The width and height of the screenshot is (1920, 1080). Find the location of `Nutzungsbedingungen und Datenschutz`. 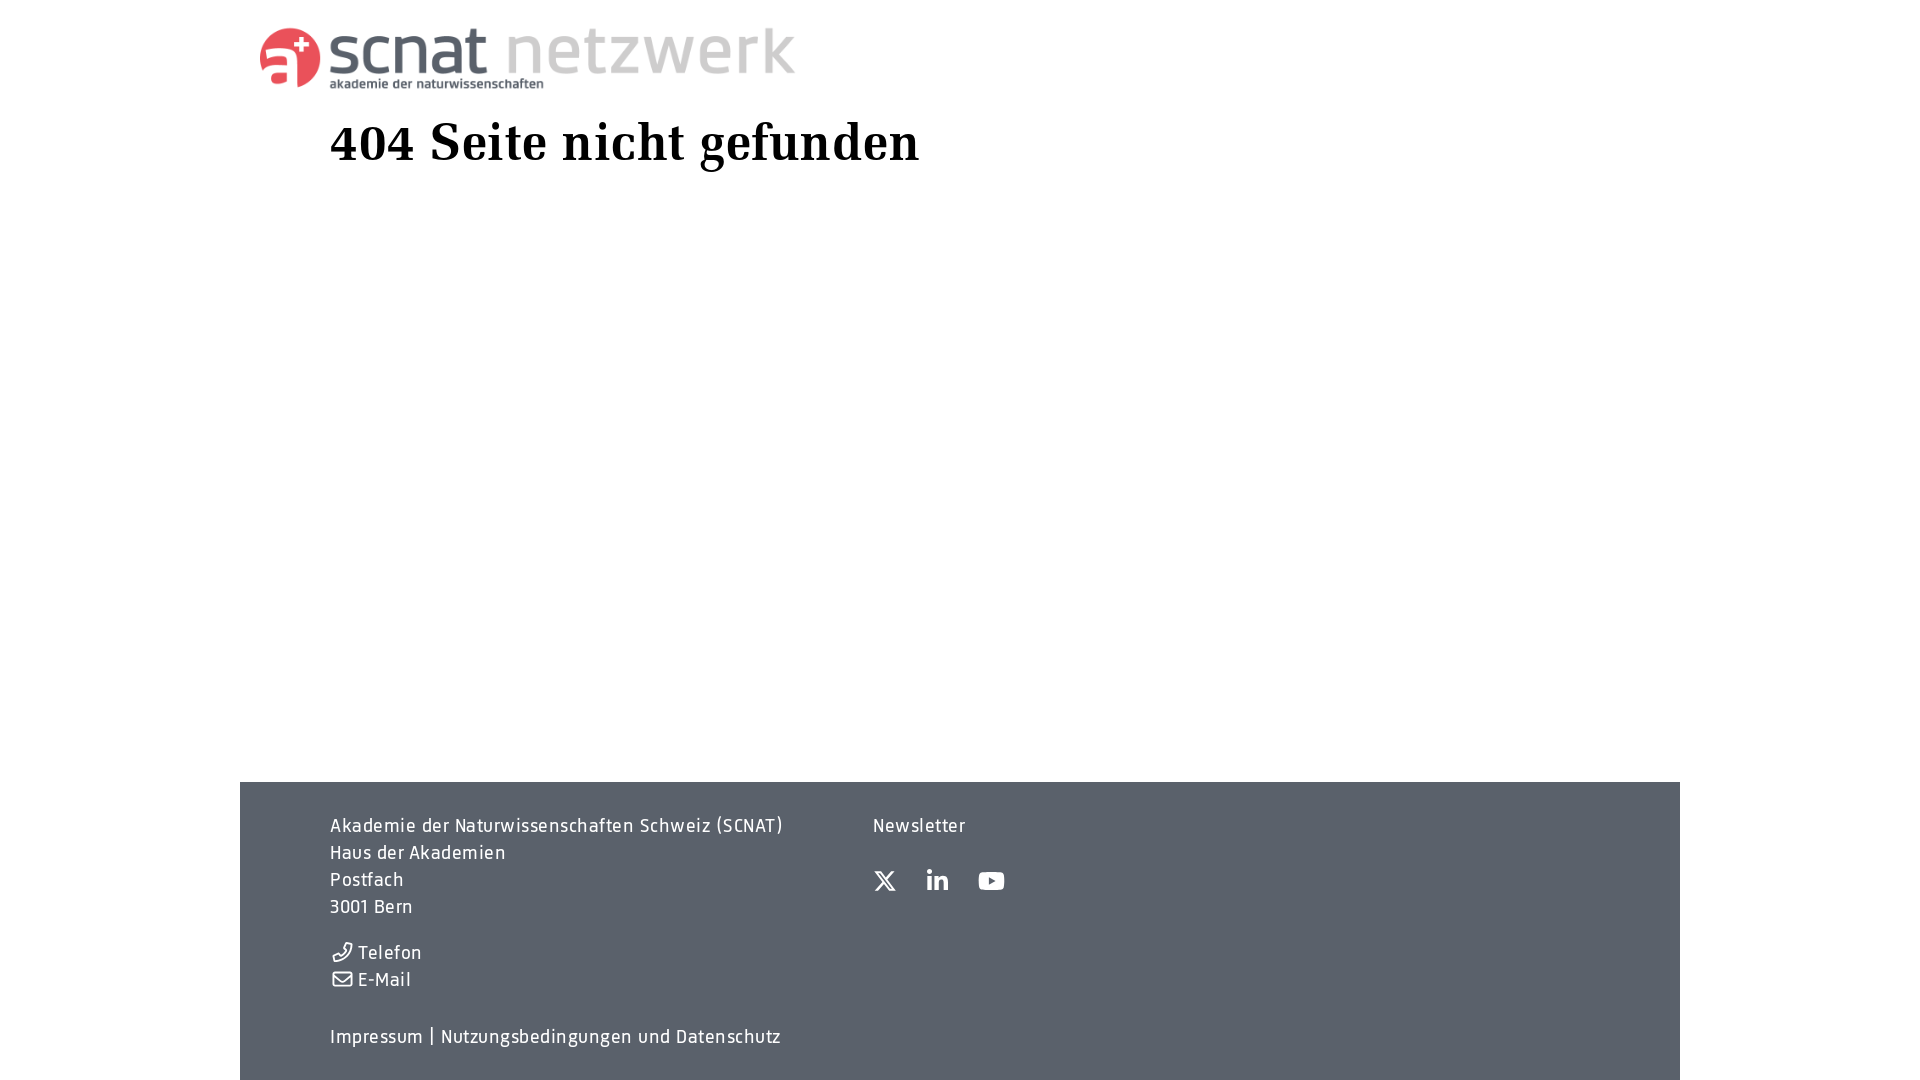

Nutzungsbedingungen und Datenschutz is located at coordinates (611, 1036).